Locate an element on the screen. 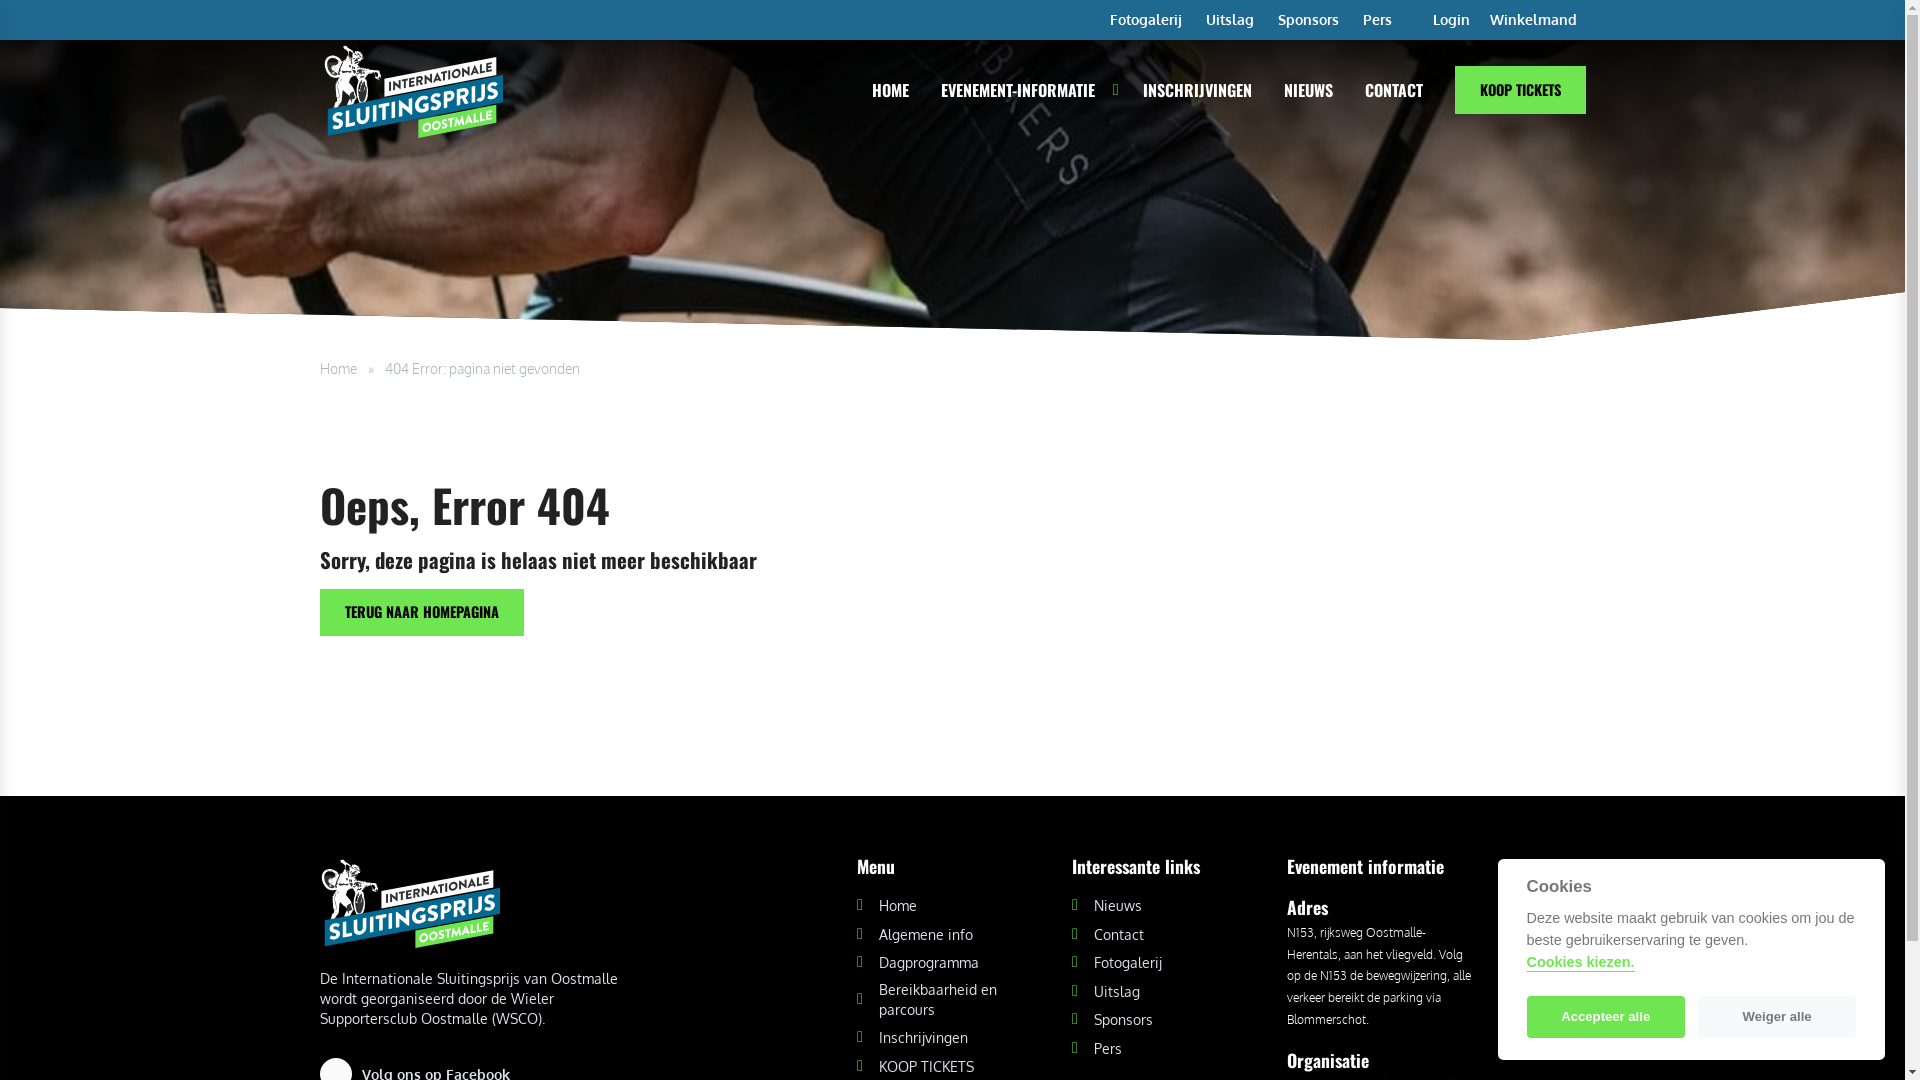 The image size is (1920, 1080). Home is located at coordinates (887, 905).